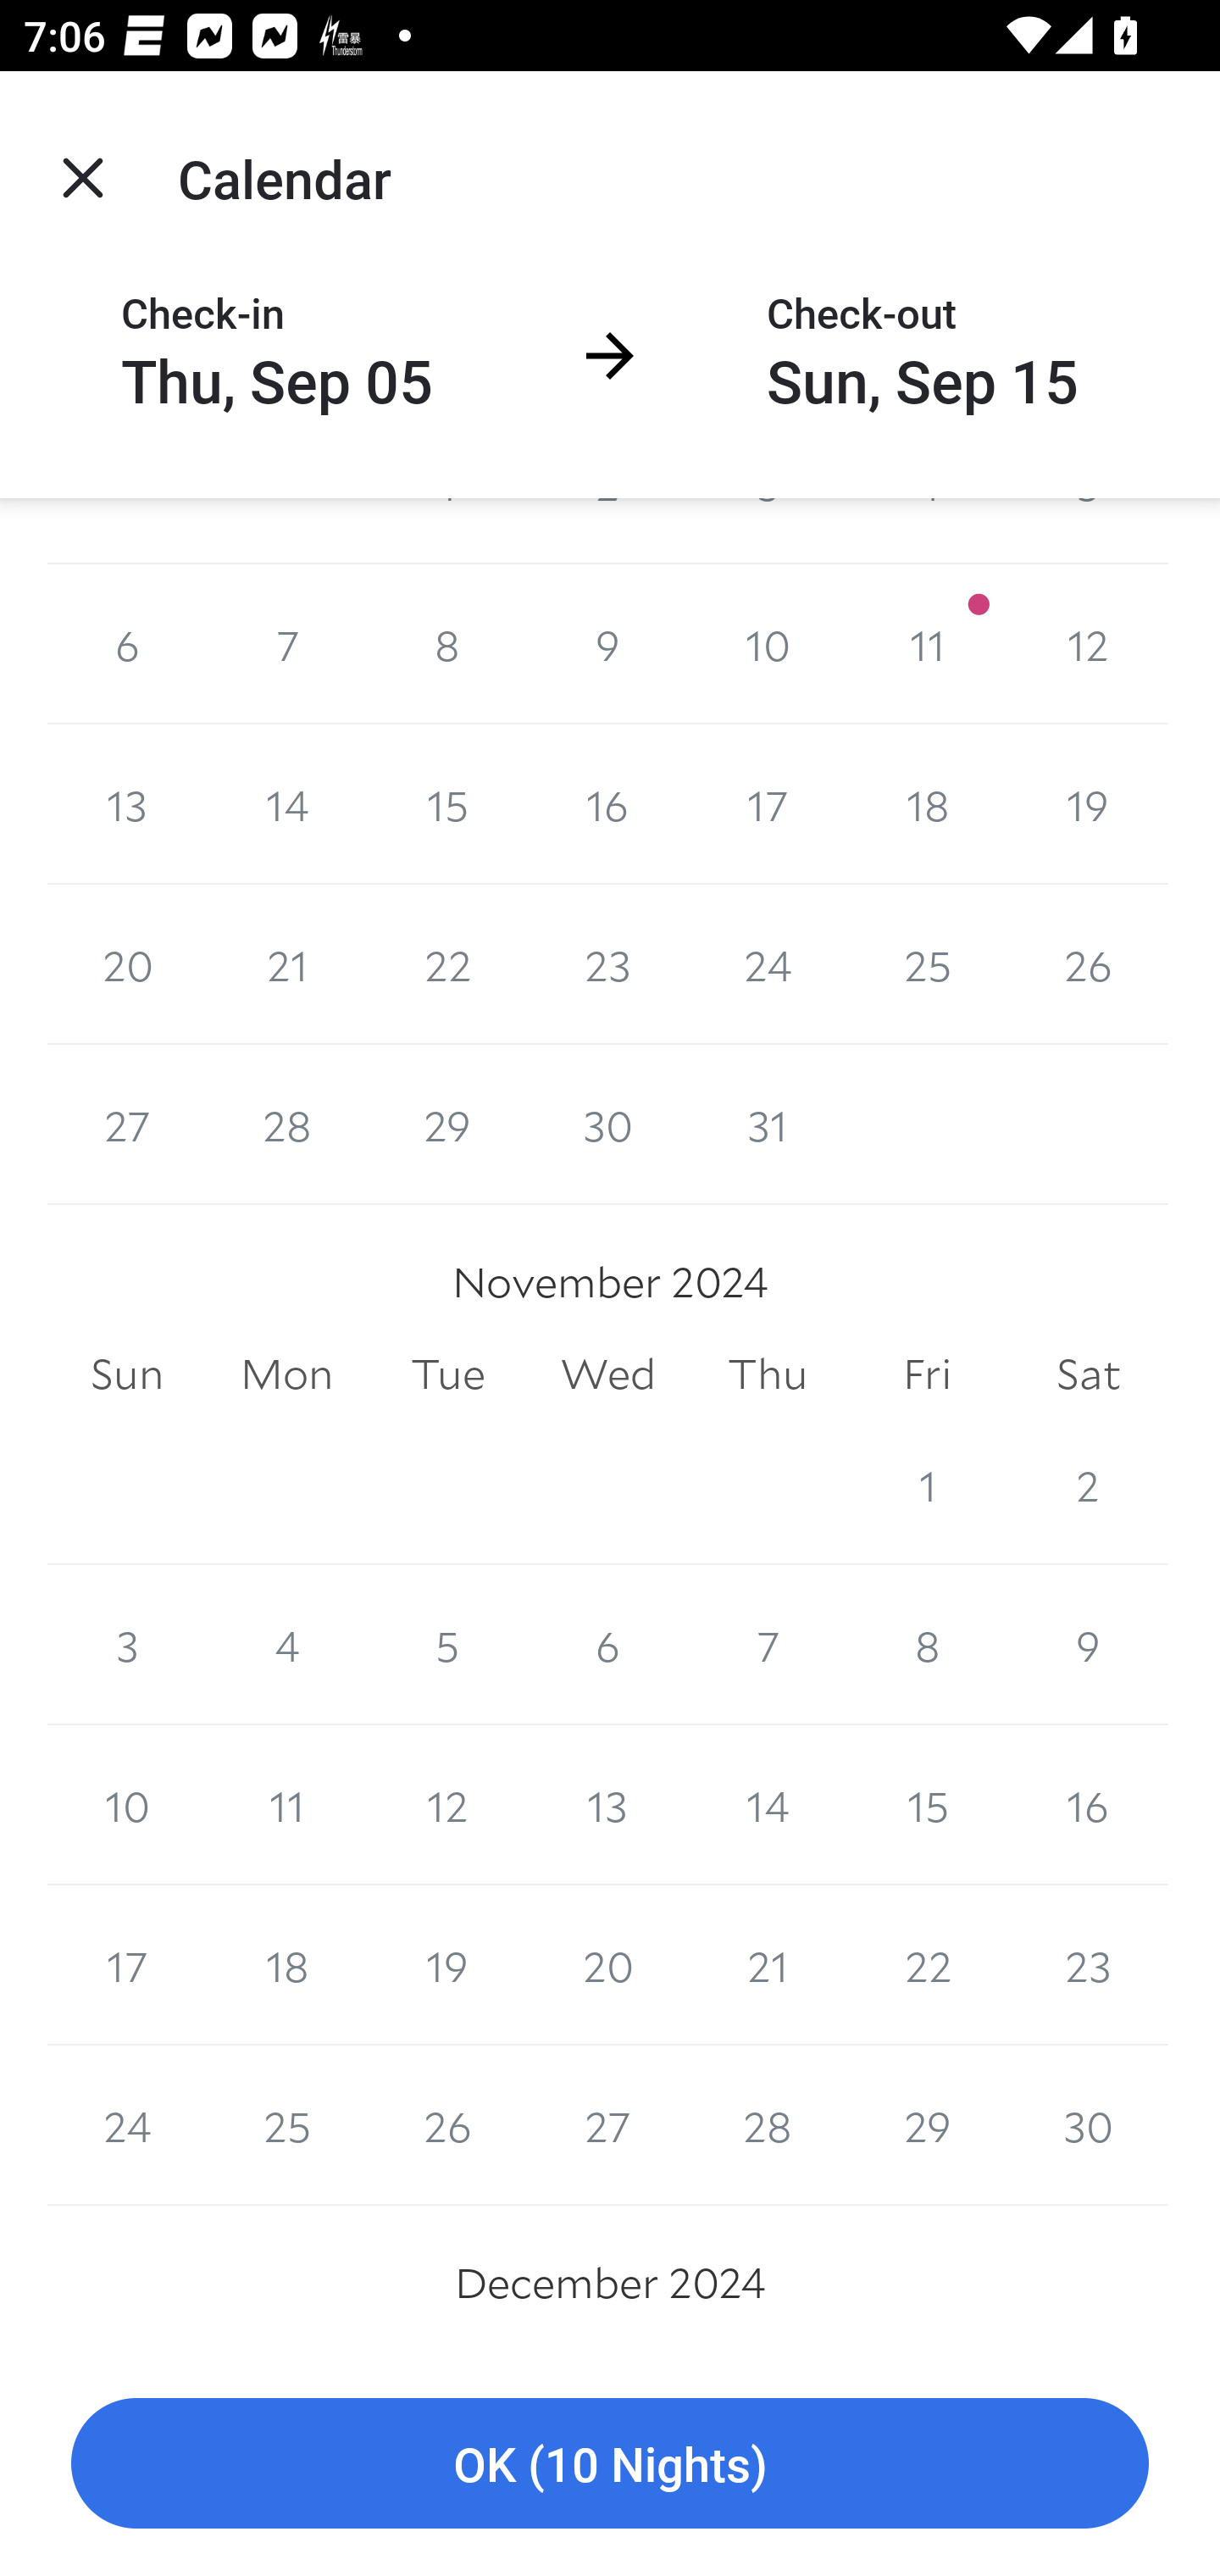 This screenshot has width=1220, height=2576. What do you see at coordinates (927, 964) in the screenshot?
I see `25 25 October 2024` at bounding box center [927, 964].